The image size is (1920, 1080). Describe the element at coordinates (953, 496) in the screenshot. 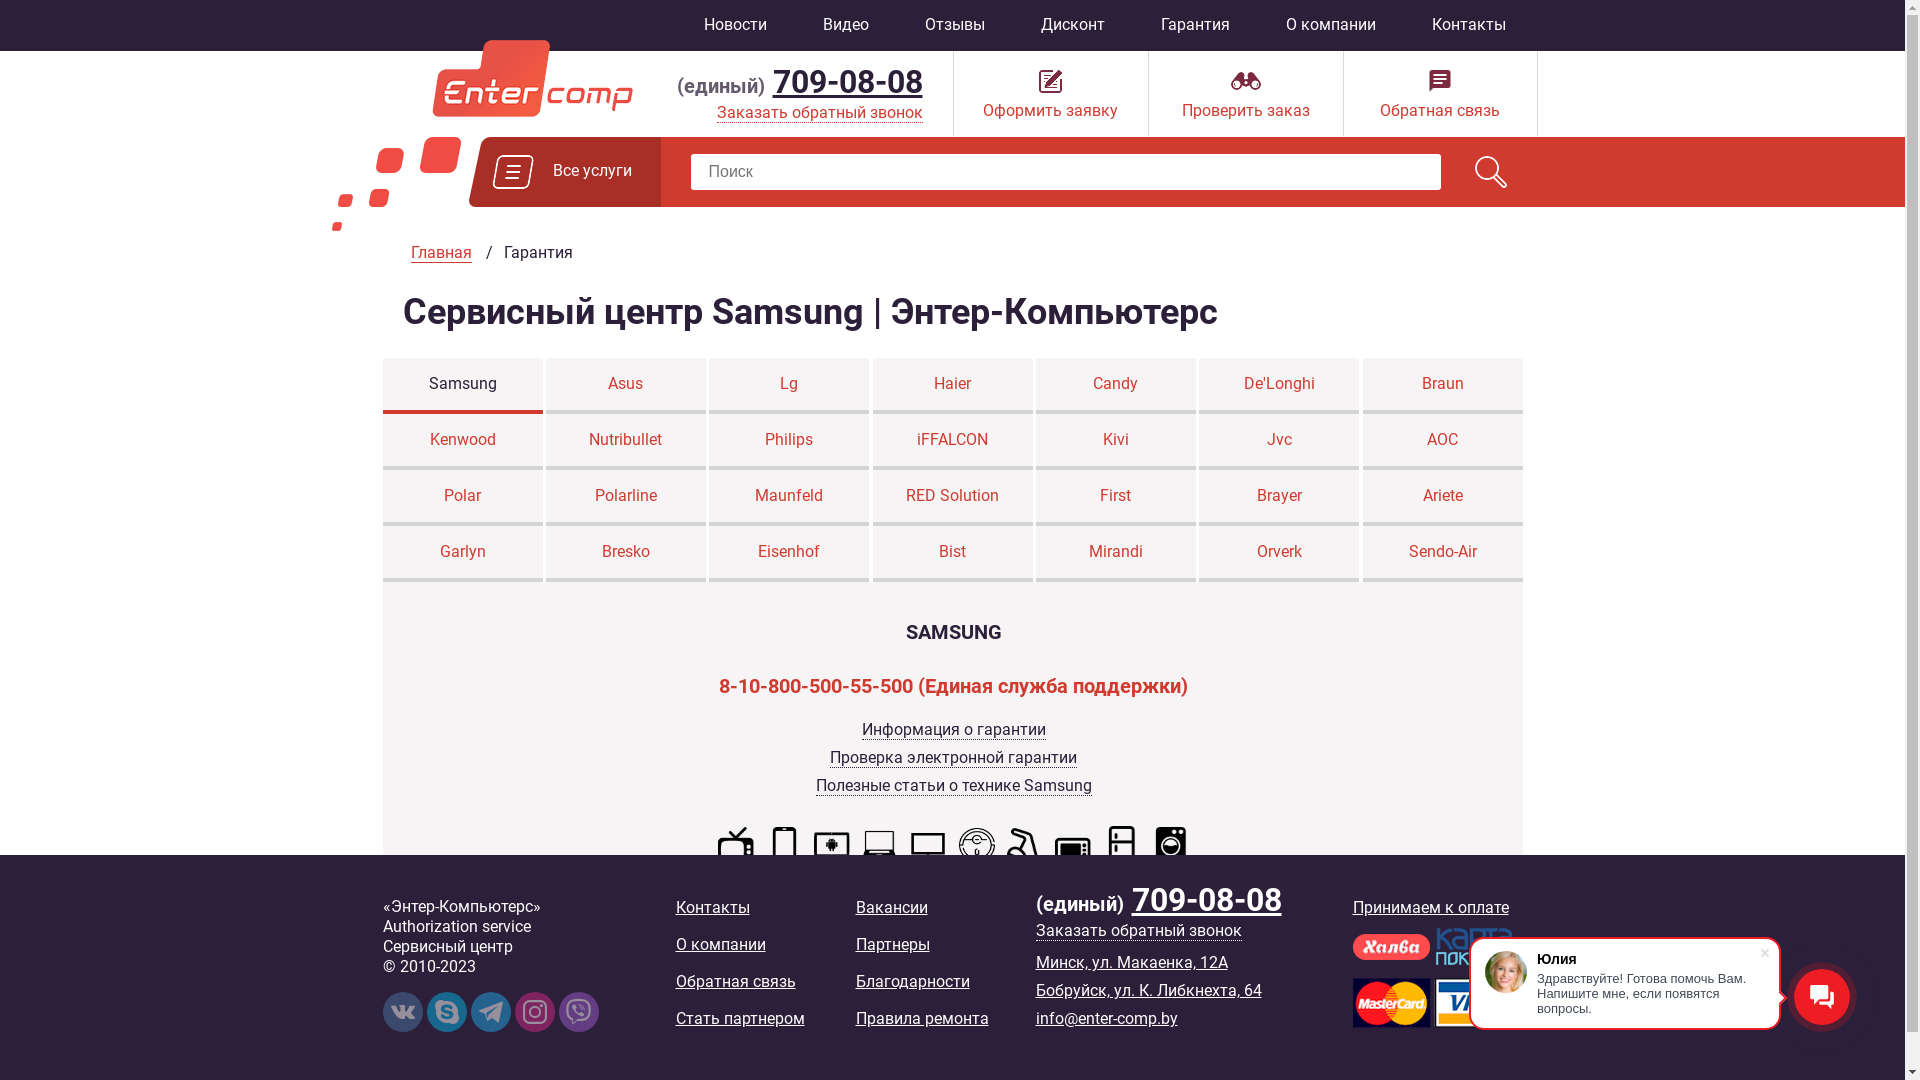

I see `RED Solution` at that location.